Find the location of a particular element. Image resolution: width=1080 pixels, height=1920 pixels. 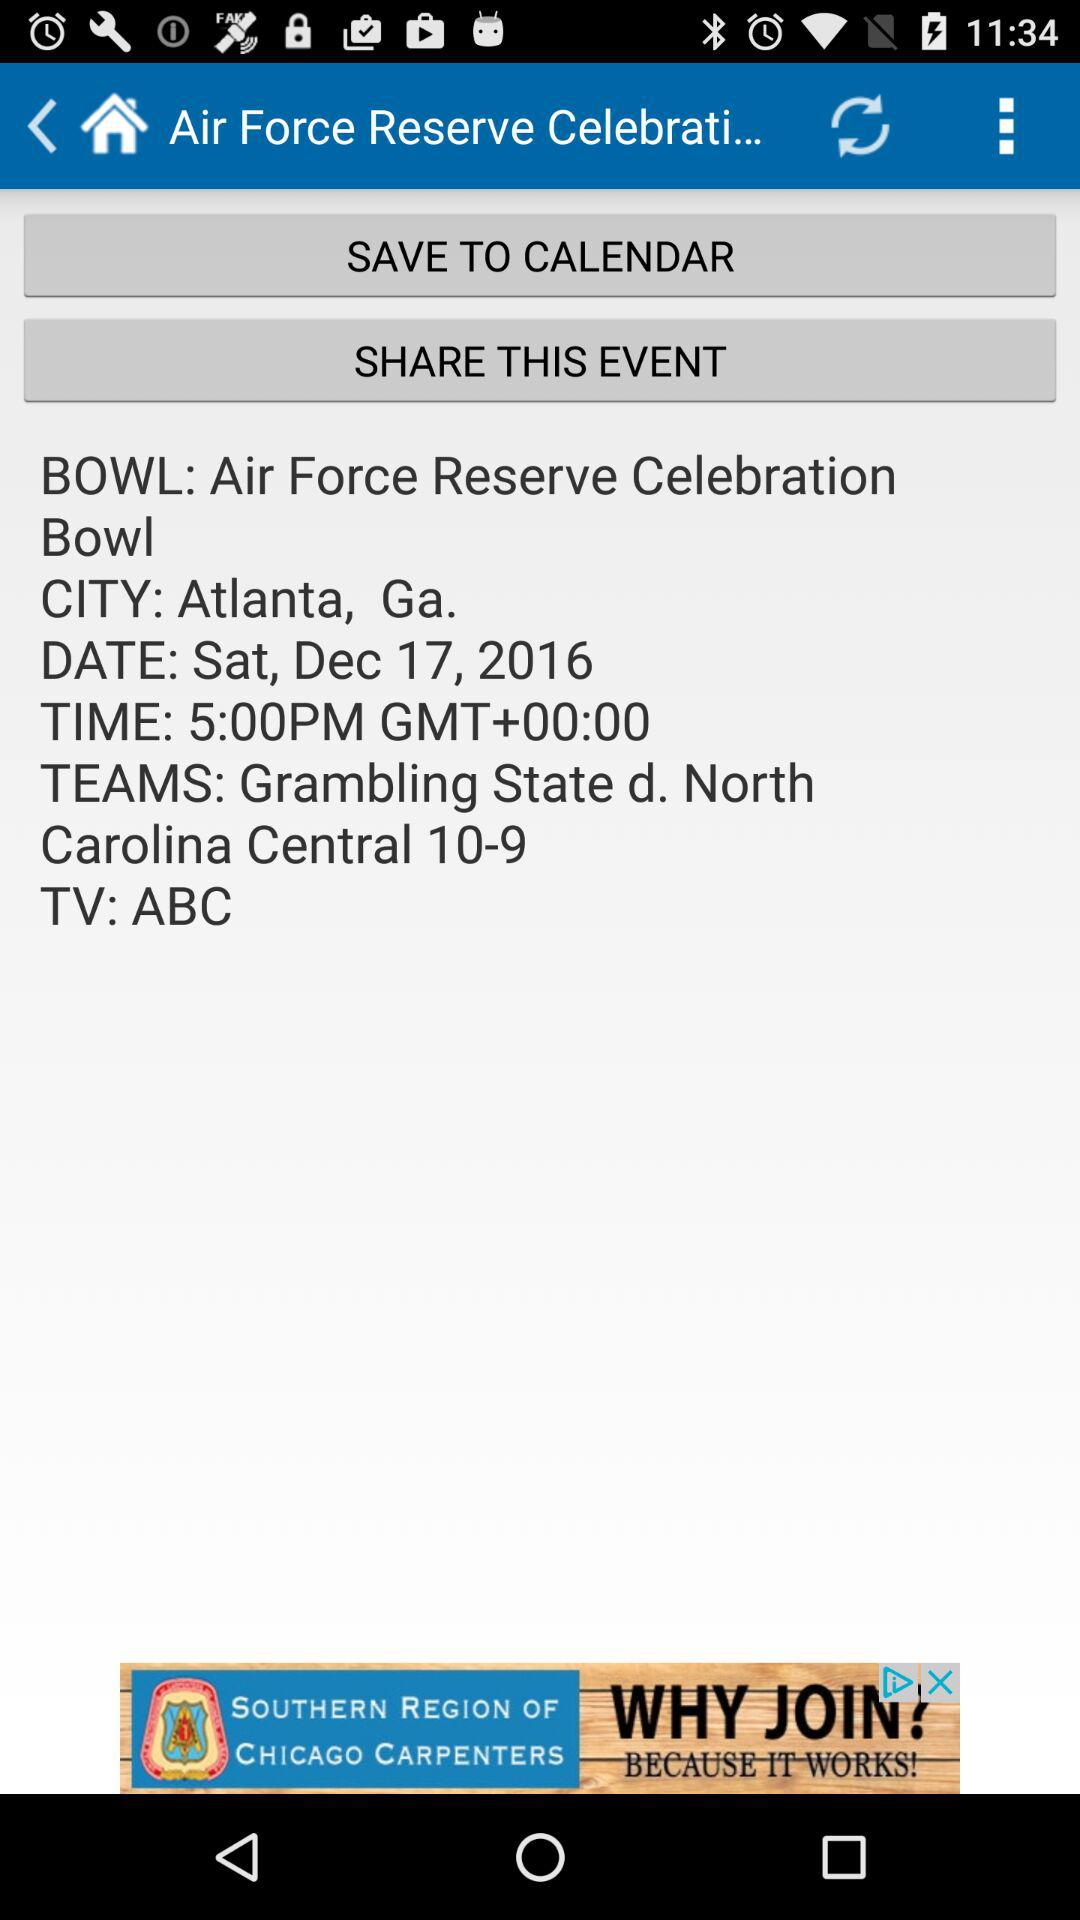

space where you access advertising is located at coordinates (540, 1728).